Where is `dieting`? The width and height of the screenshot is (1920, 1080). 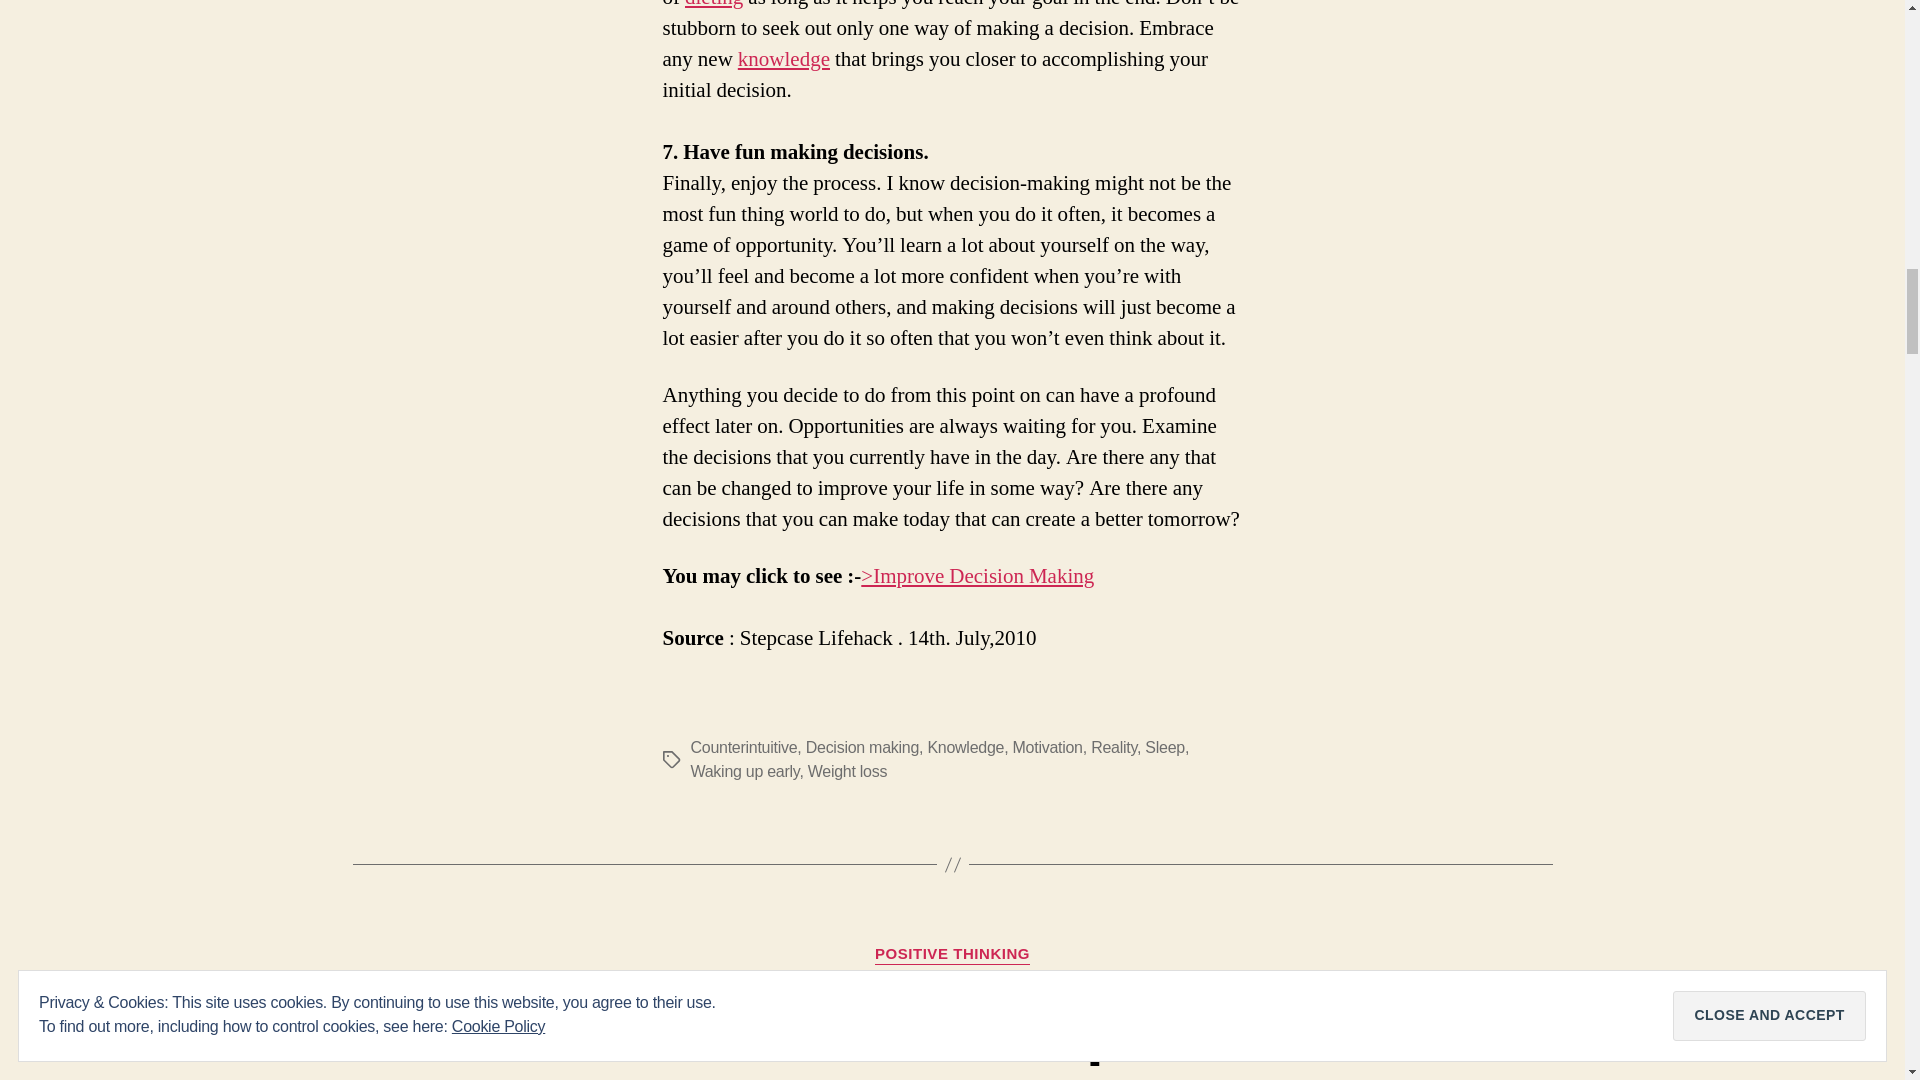
dieting is located at coordinates (714, 5).